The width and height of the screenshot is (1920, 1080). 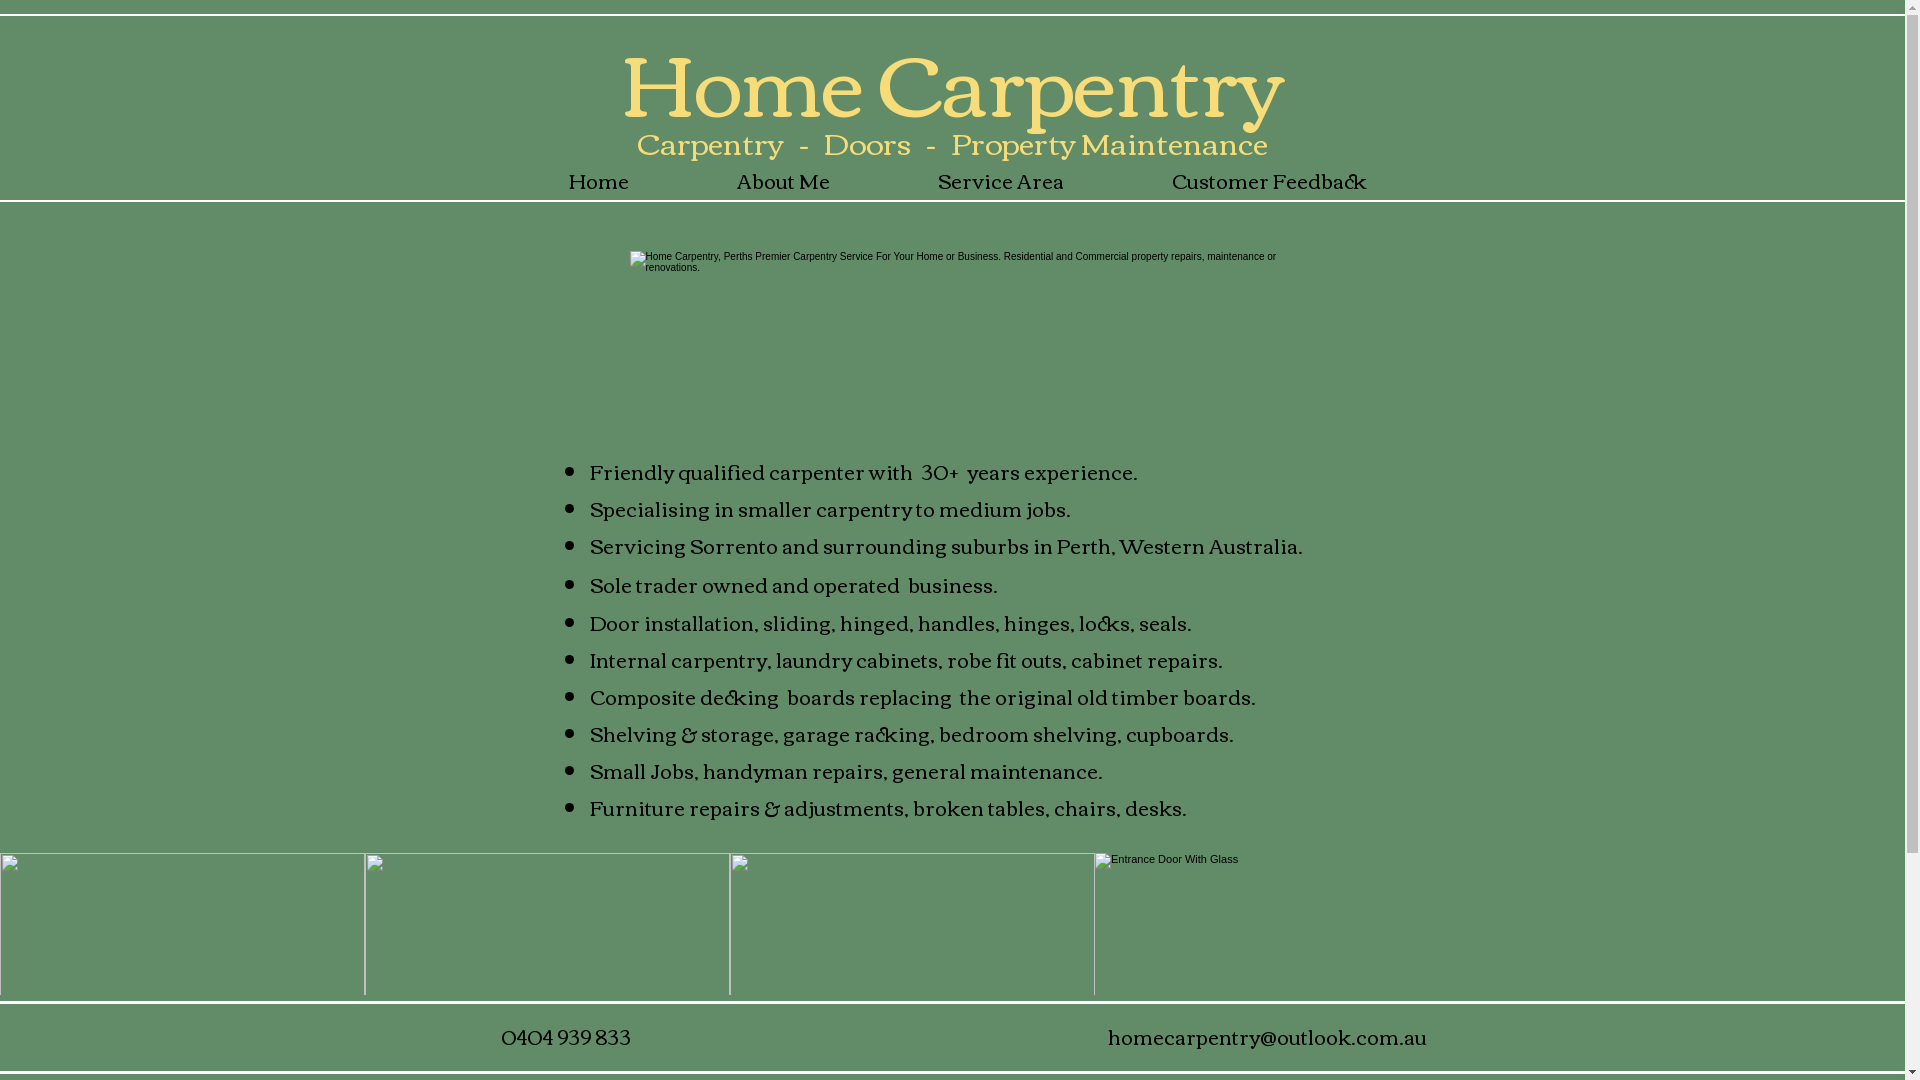 What do you see at coordinates (565, 1035) in the screenshot?
I see `0404 939 833` at bounding box center [565, 1035].